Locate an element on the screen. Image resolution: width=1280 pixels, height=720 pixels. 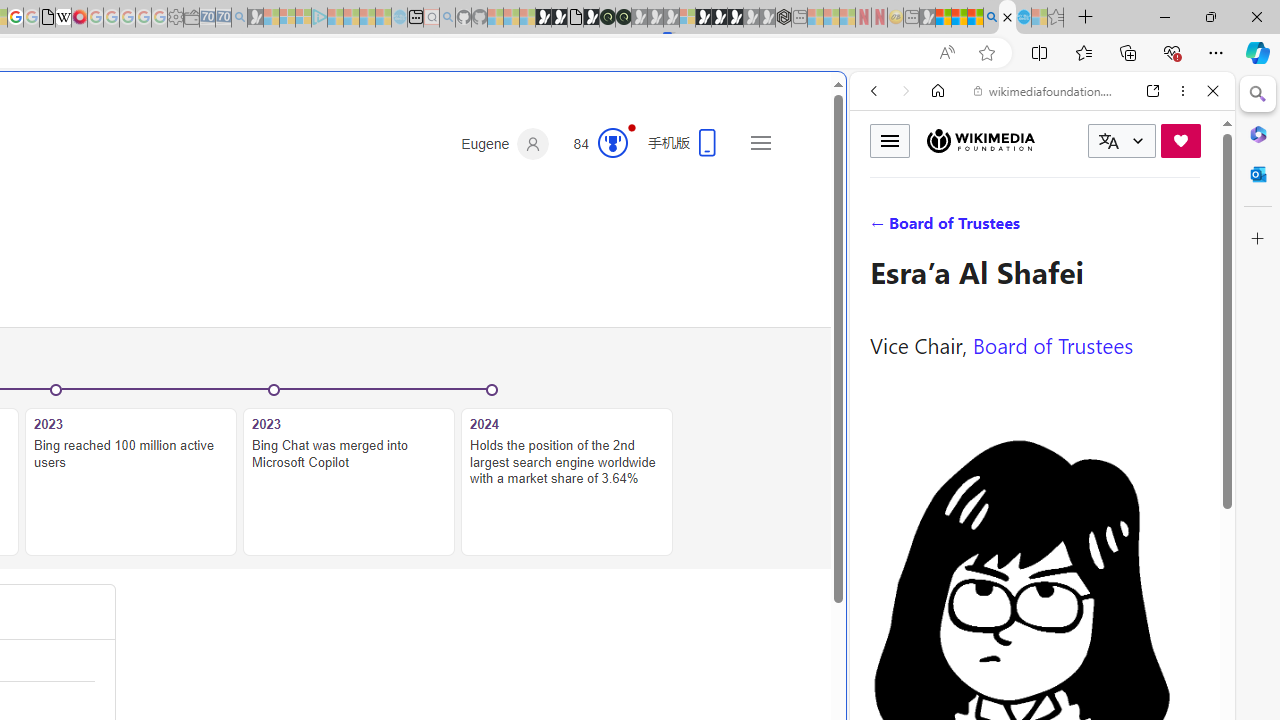
Microsoft Start Gaming - Sleeping is located at coordinates (255, 18).